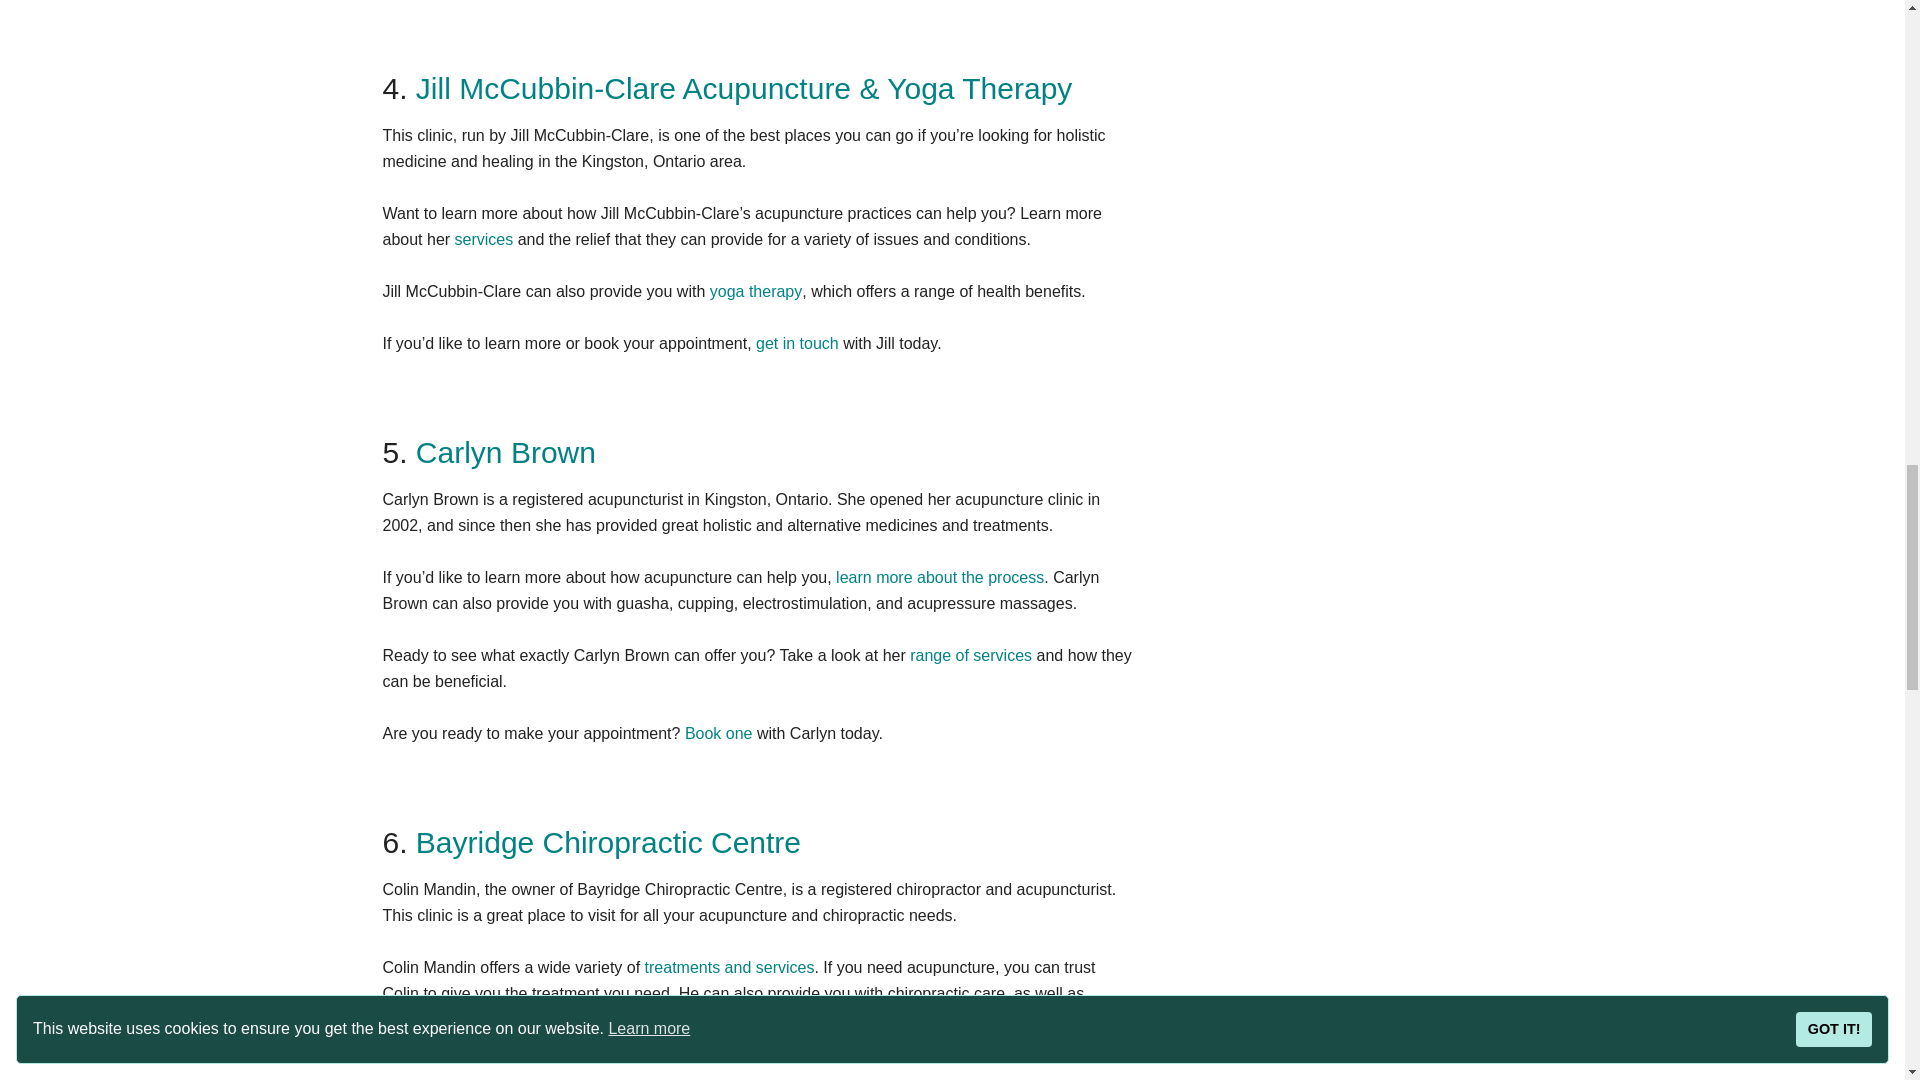  I want to click on treatments and services, so click(730, 968).